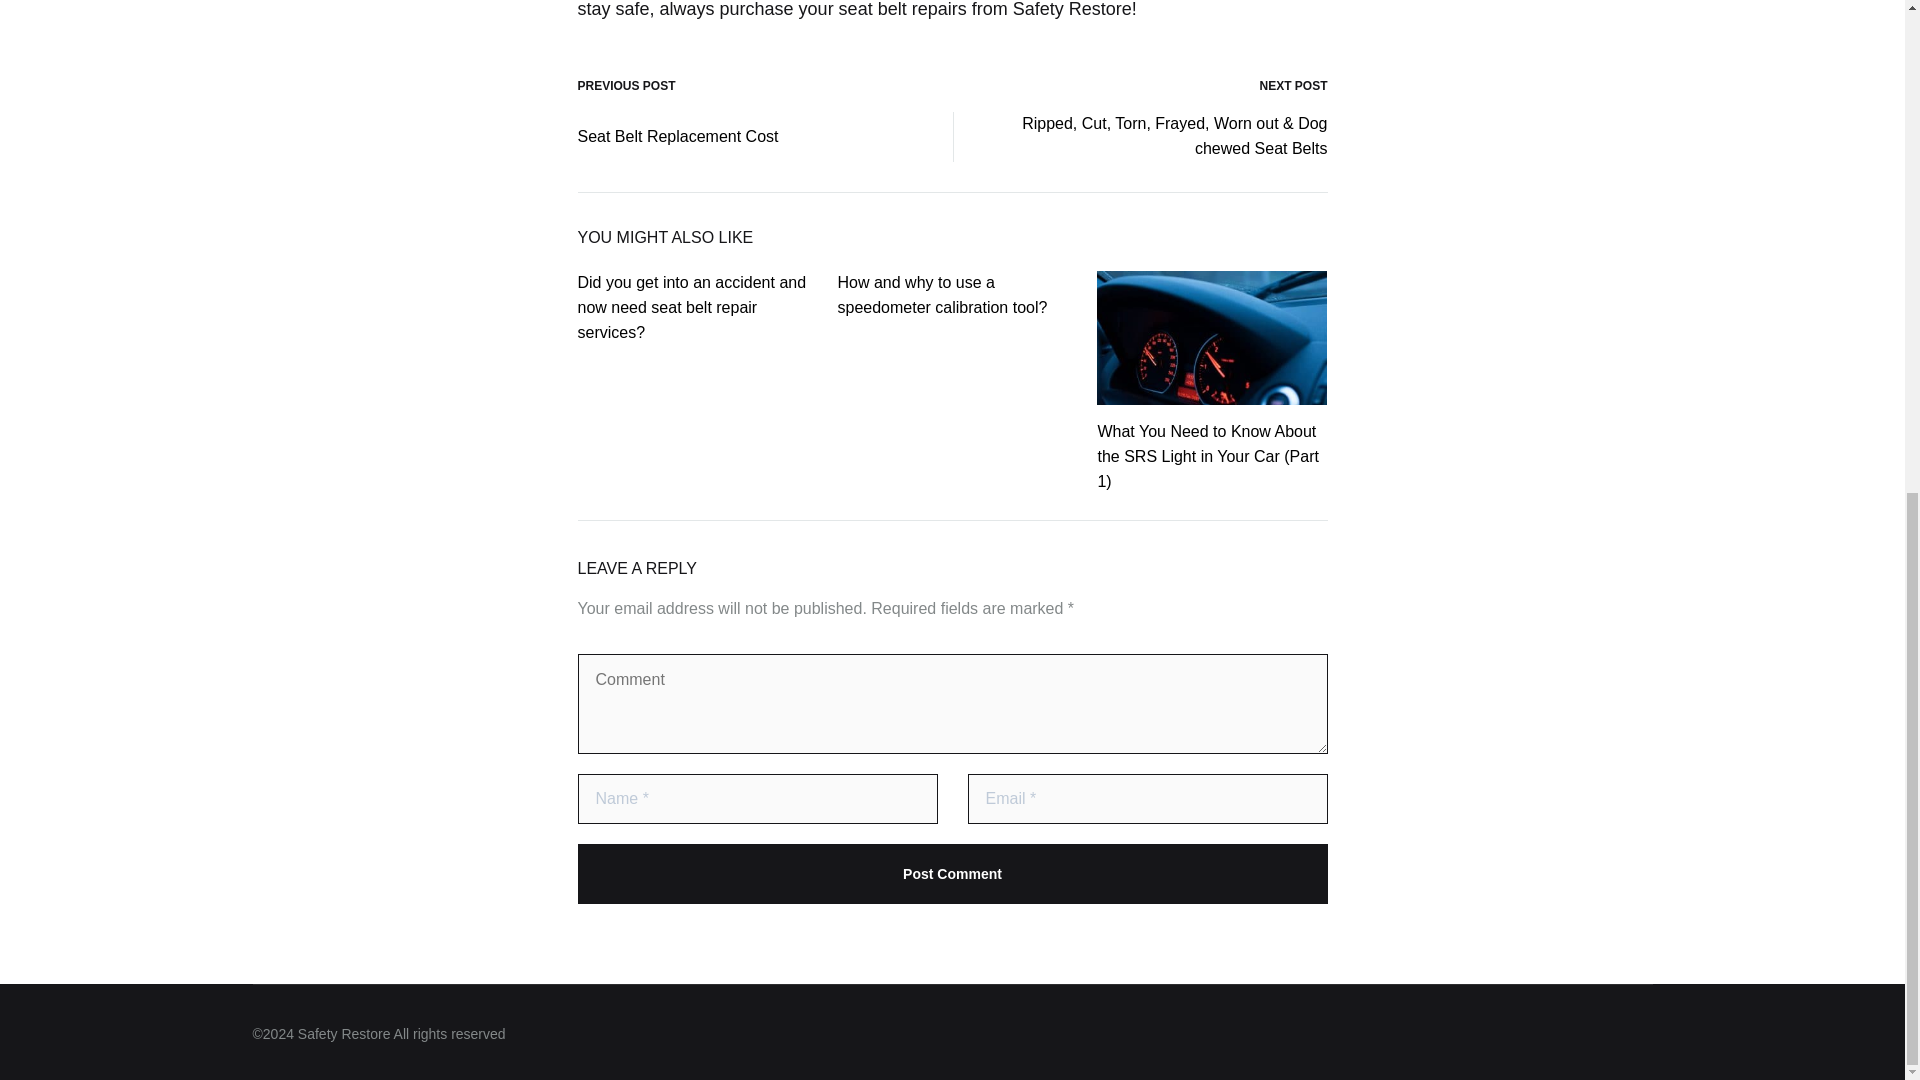 The image size is (1920, 1080). Describe the element at coordinates (952, 873) in the screenshot. I see `Post Comment` at that location.